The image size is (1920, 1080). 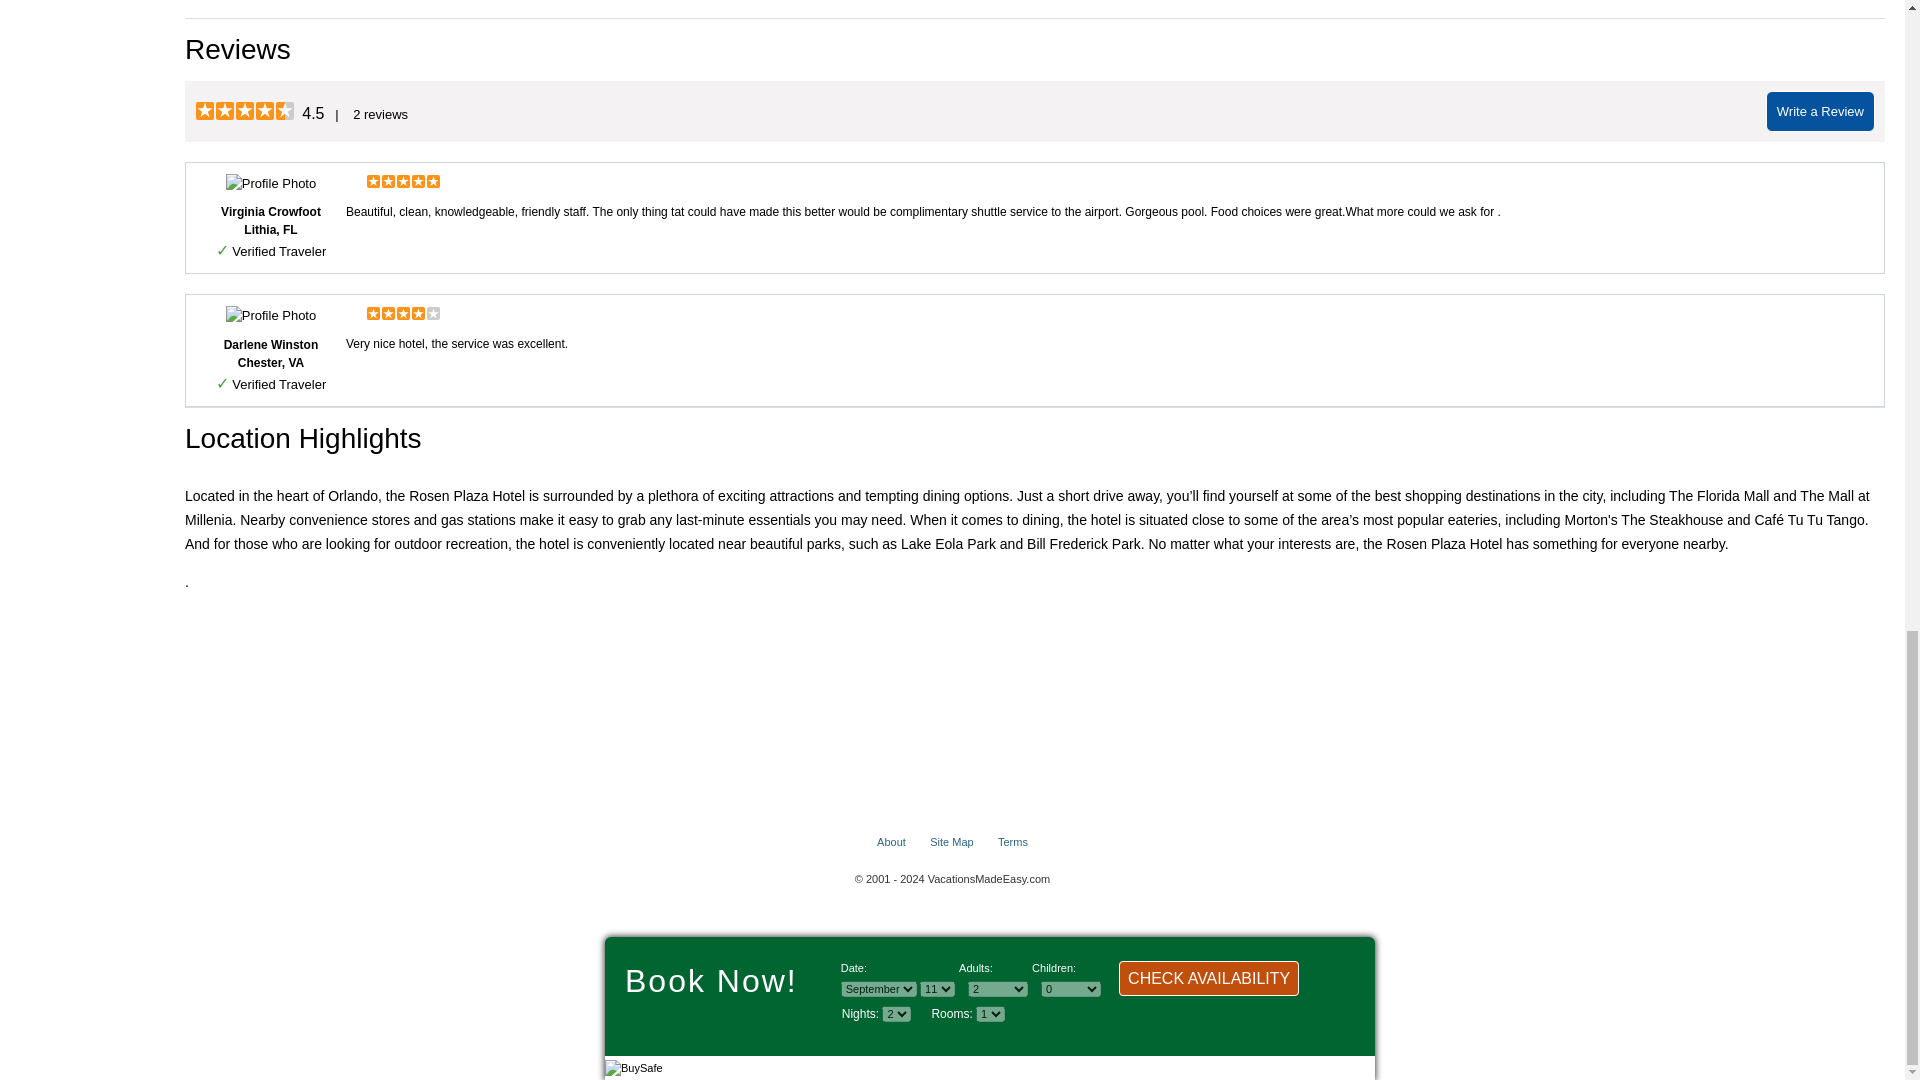 I want to click on Site Map, so click(x=951, y=841).